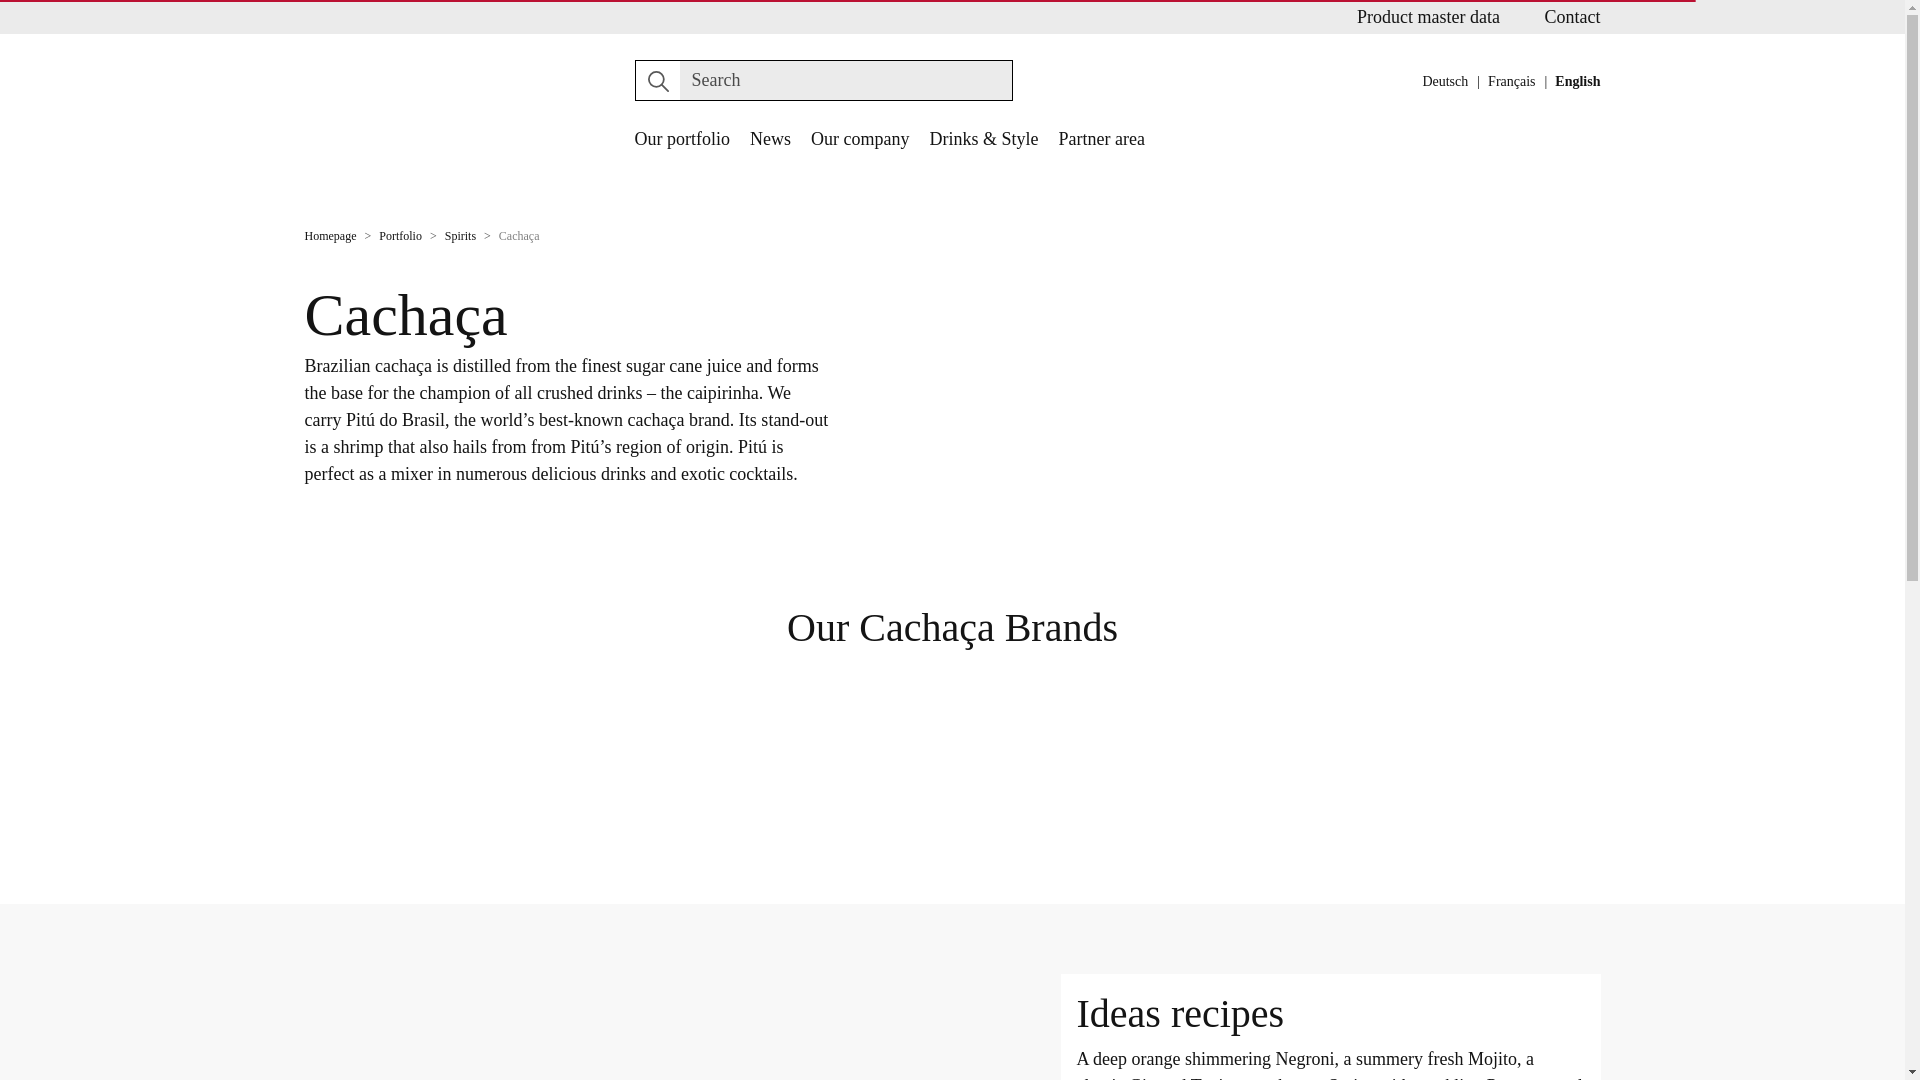 This screenshot has width=1920, height=1080. Describe the element at coordinates (681, 140) in the screenshot. I see `Our portfolio` at that location.